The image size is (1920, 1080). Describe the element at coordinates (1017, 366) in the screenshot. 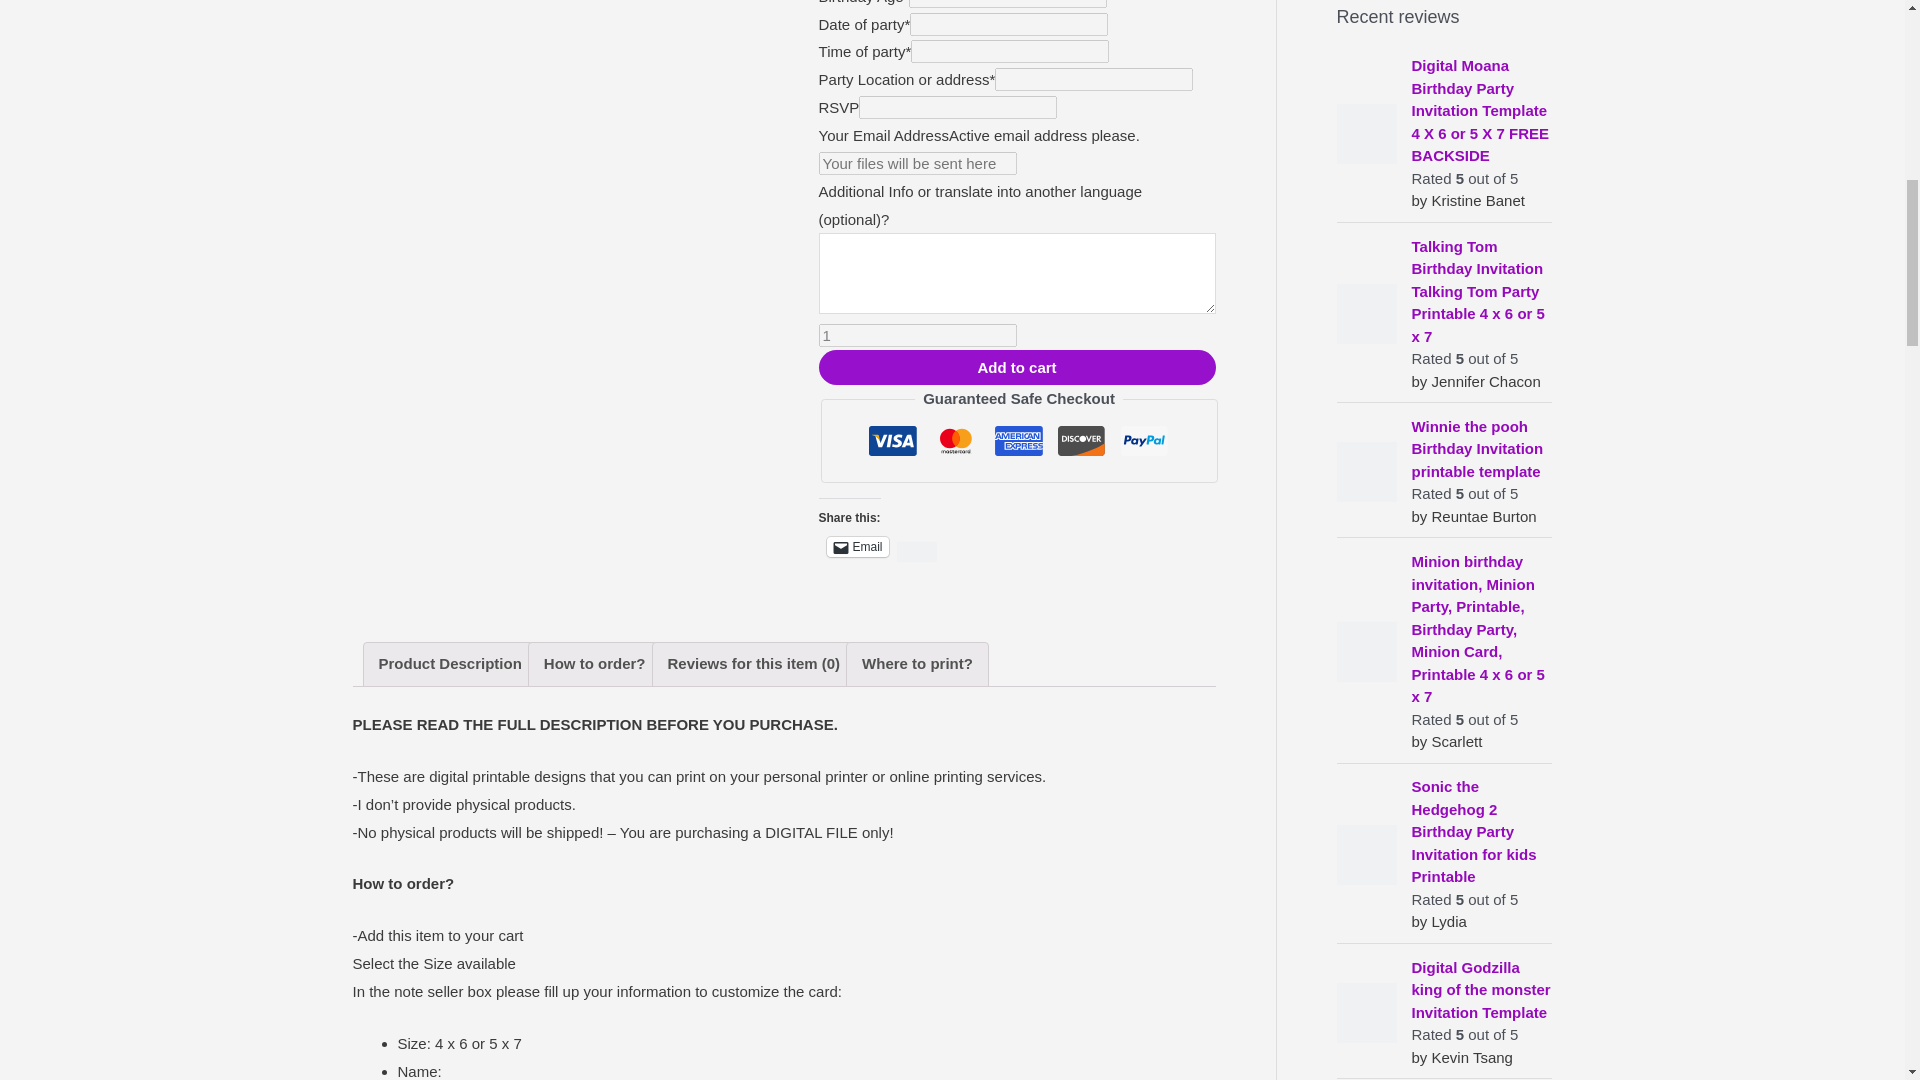

I see `Add to cart` at that location.